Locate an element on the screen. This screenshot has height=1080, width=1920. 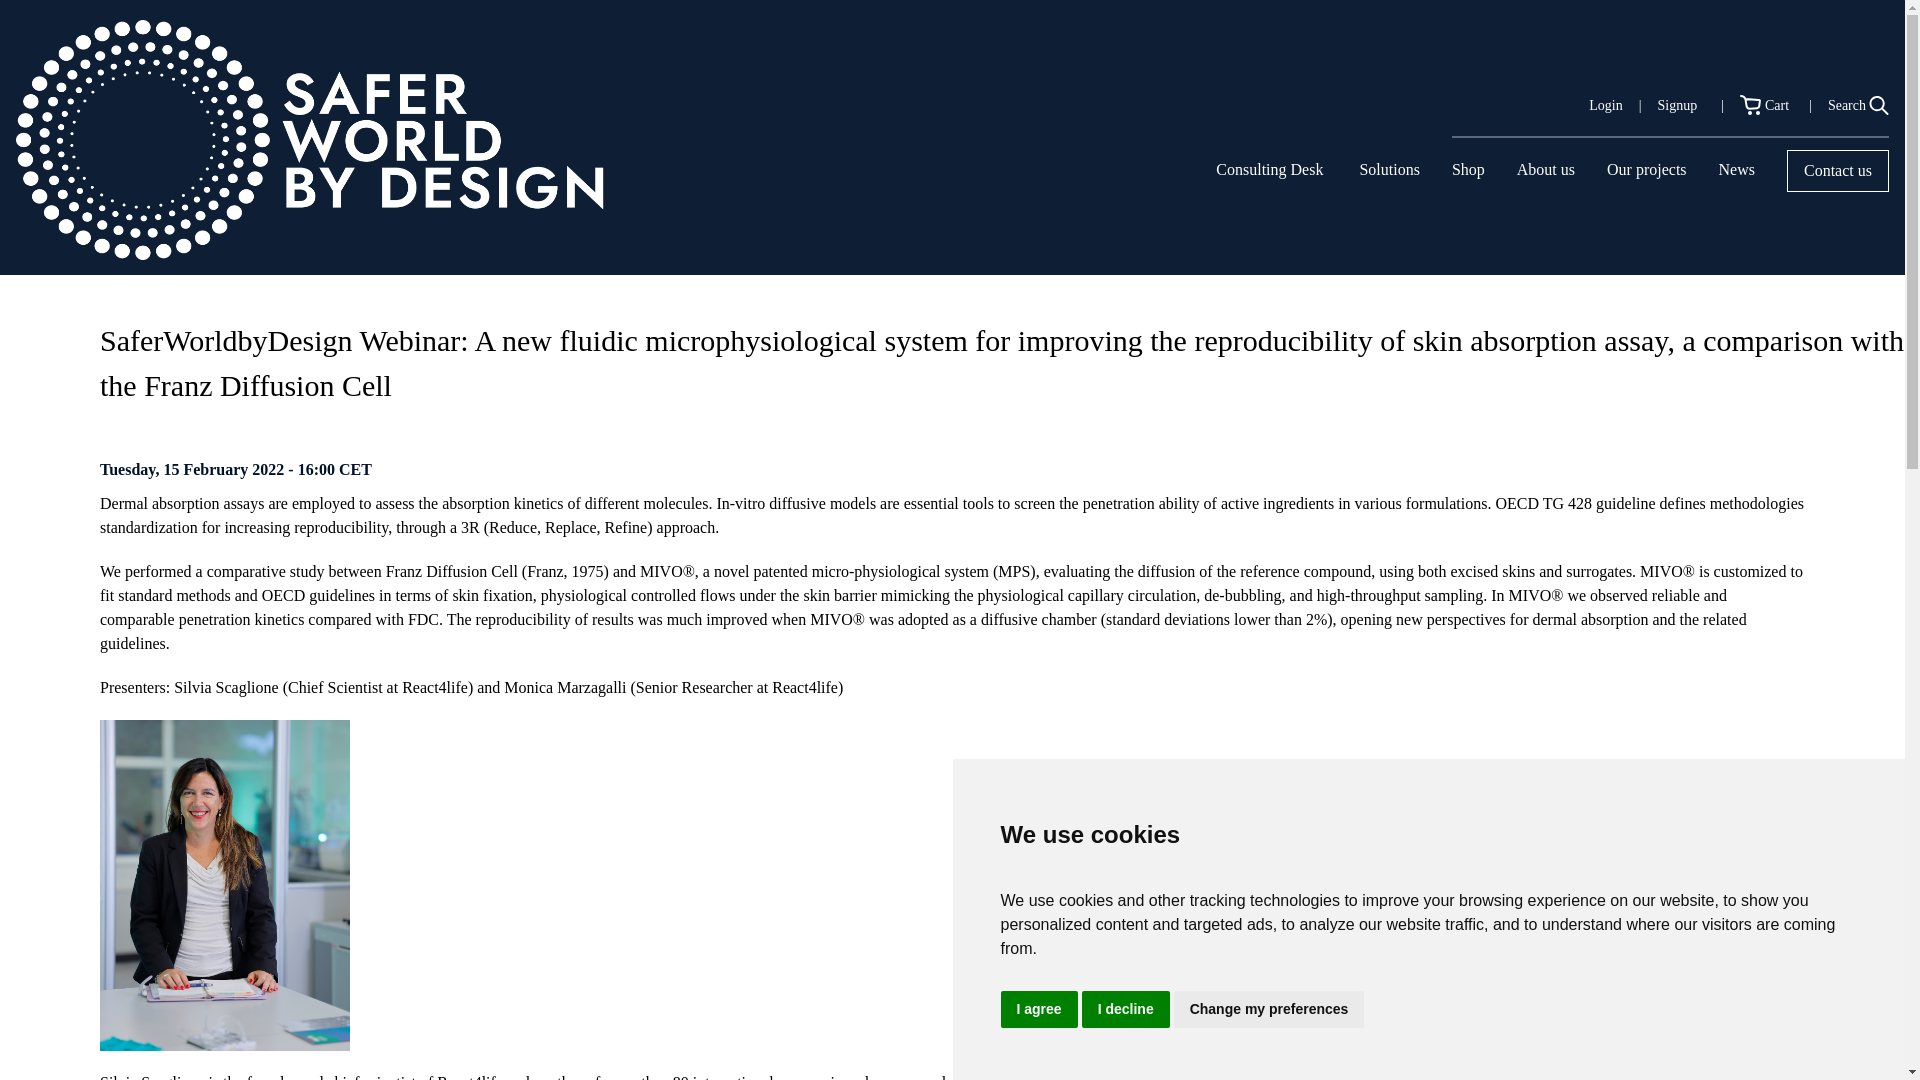
Consulting Desk is located at coordinates (1268, 169).